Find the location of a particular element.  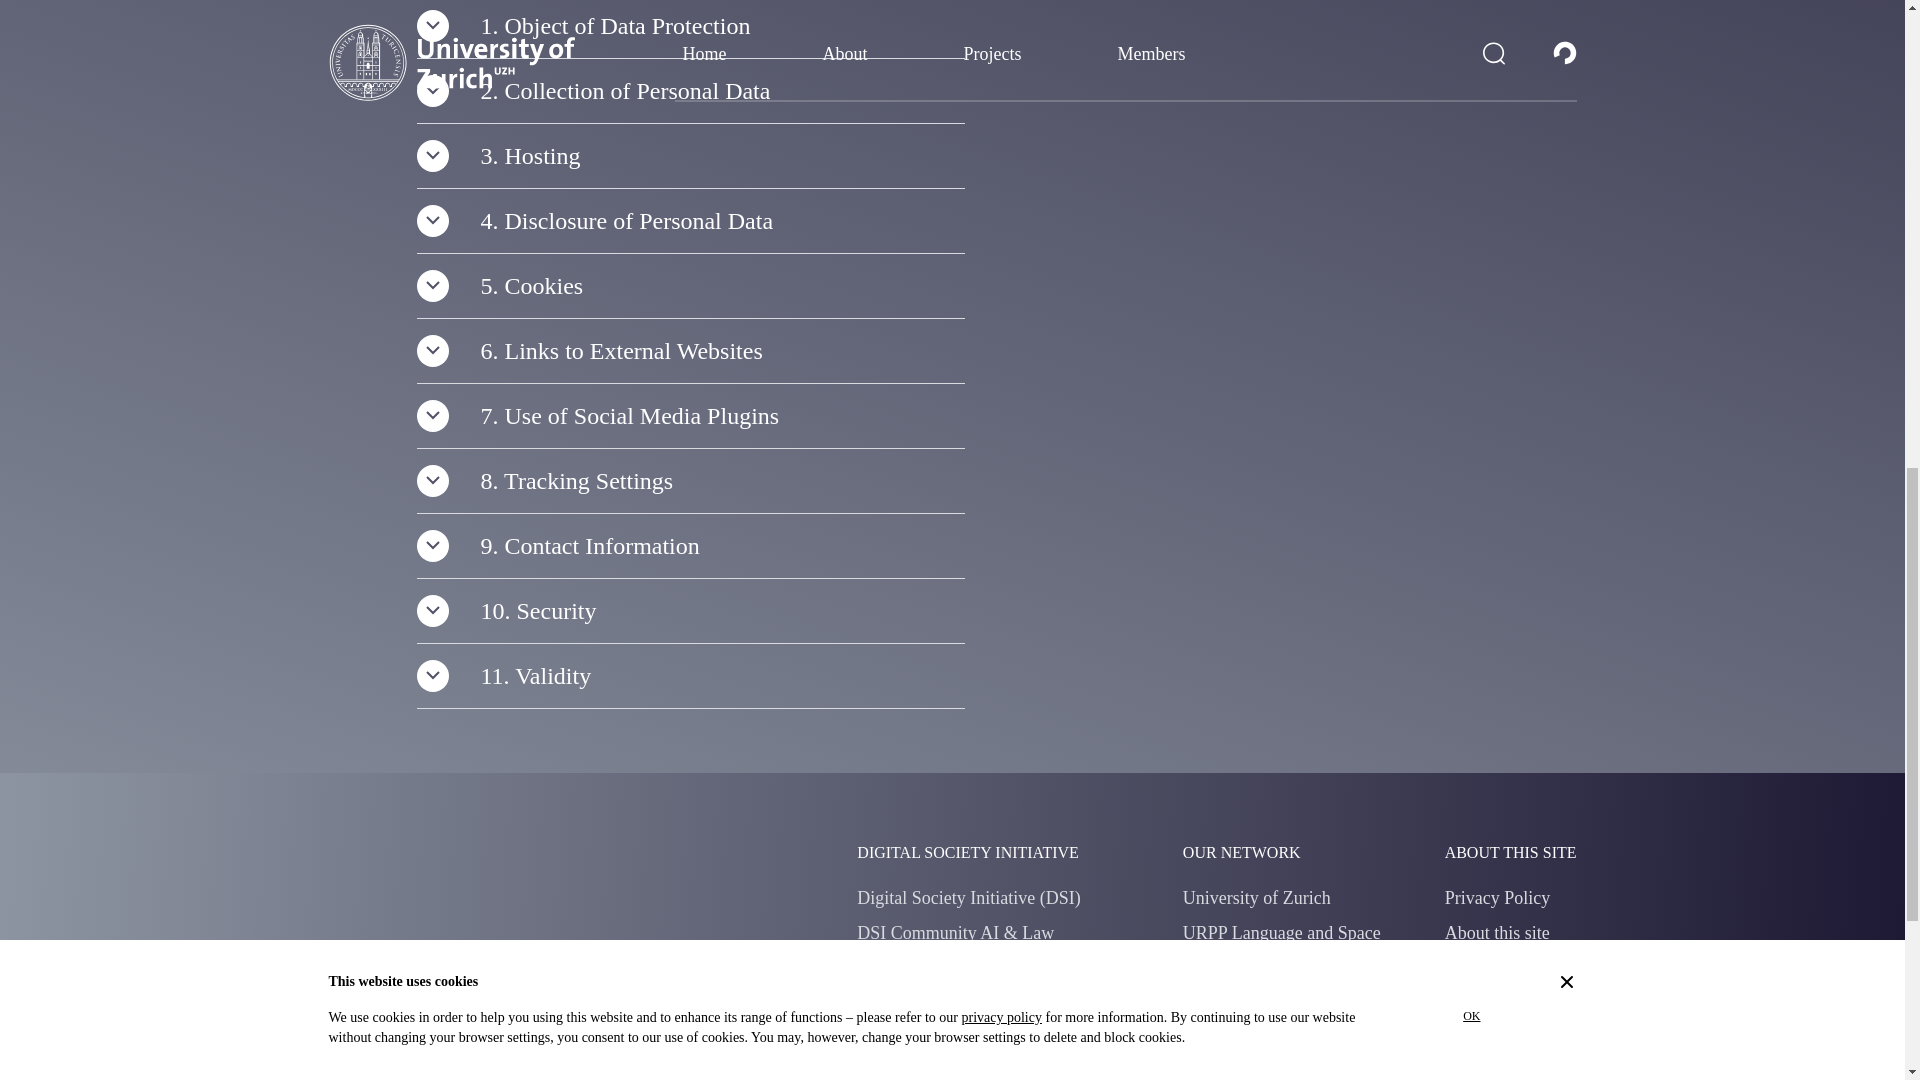

DSI Community Communication is located at coordinates (976, 968).